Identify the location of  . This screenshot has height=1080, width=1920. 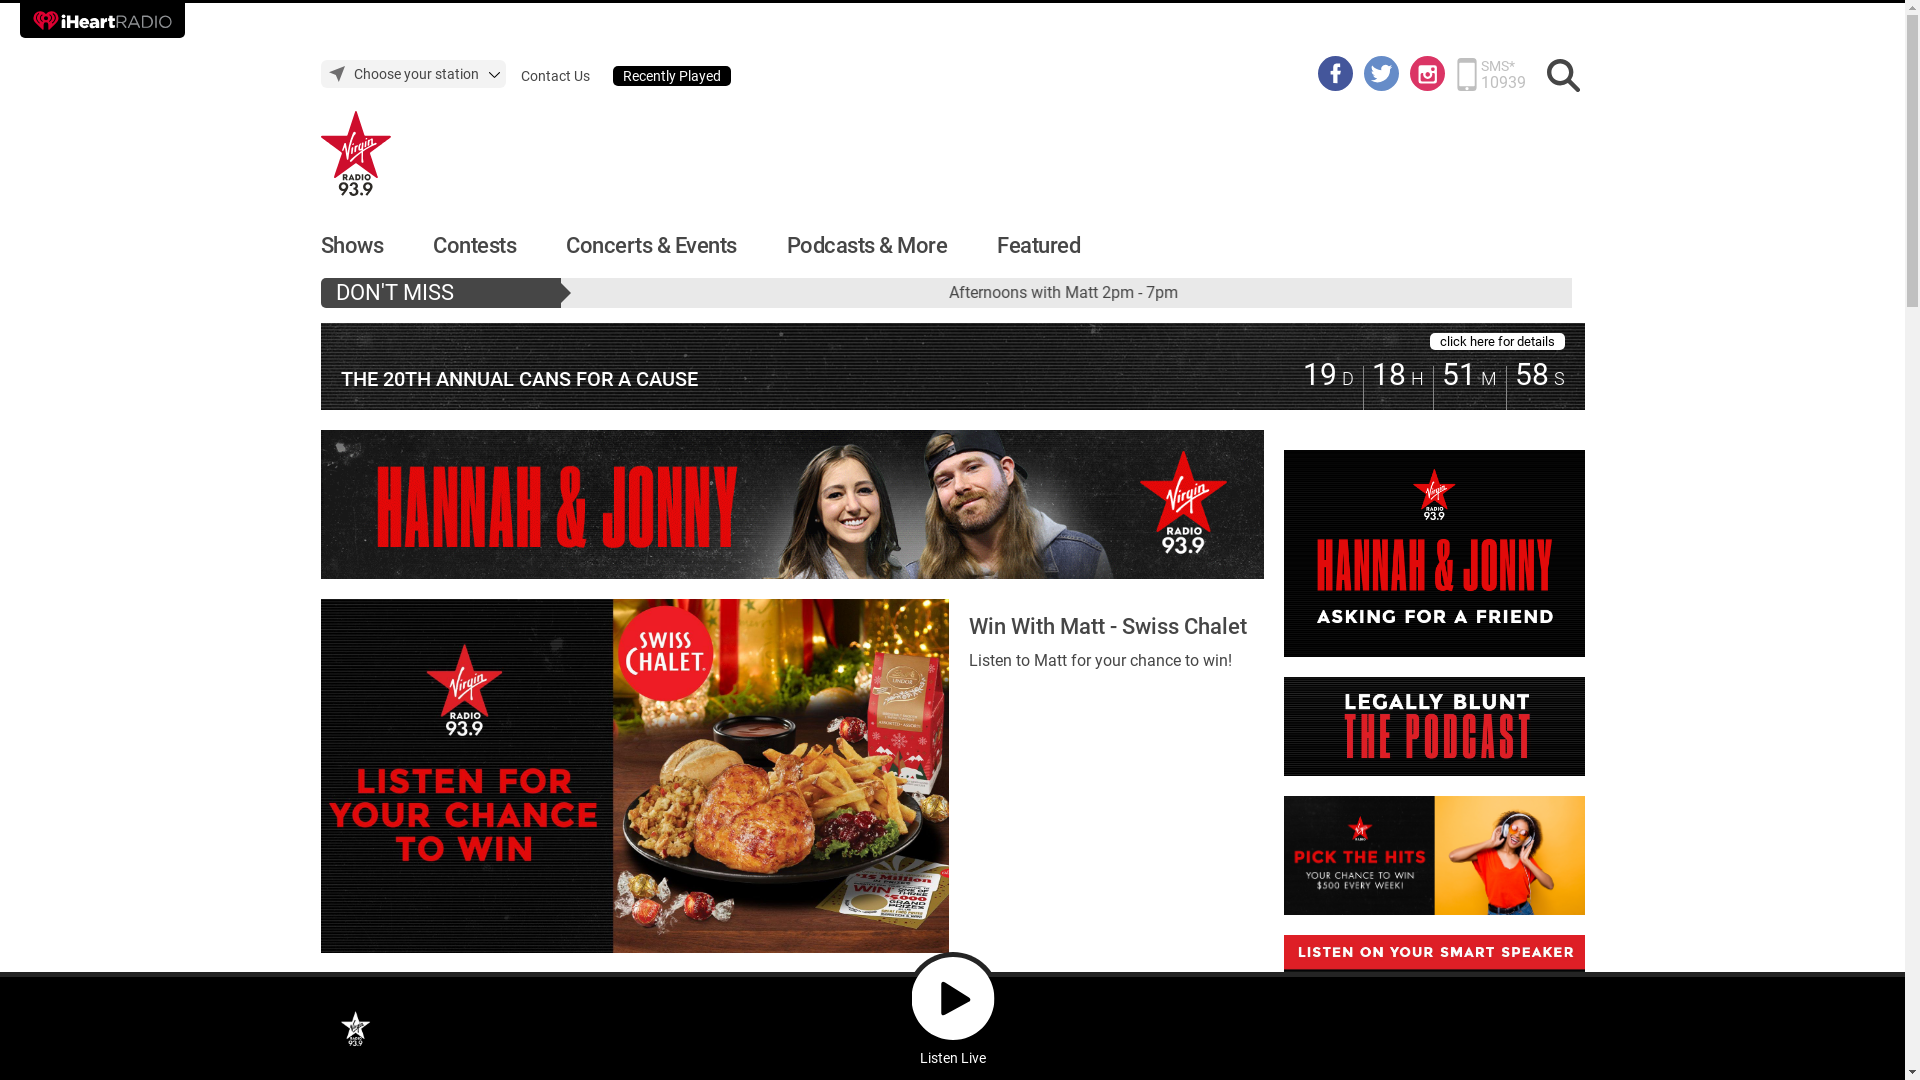
(952, 366).